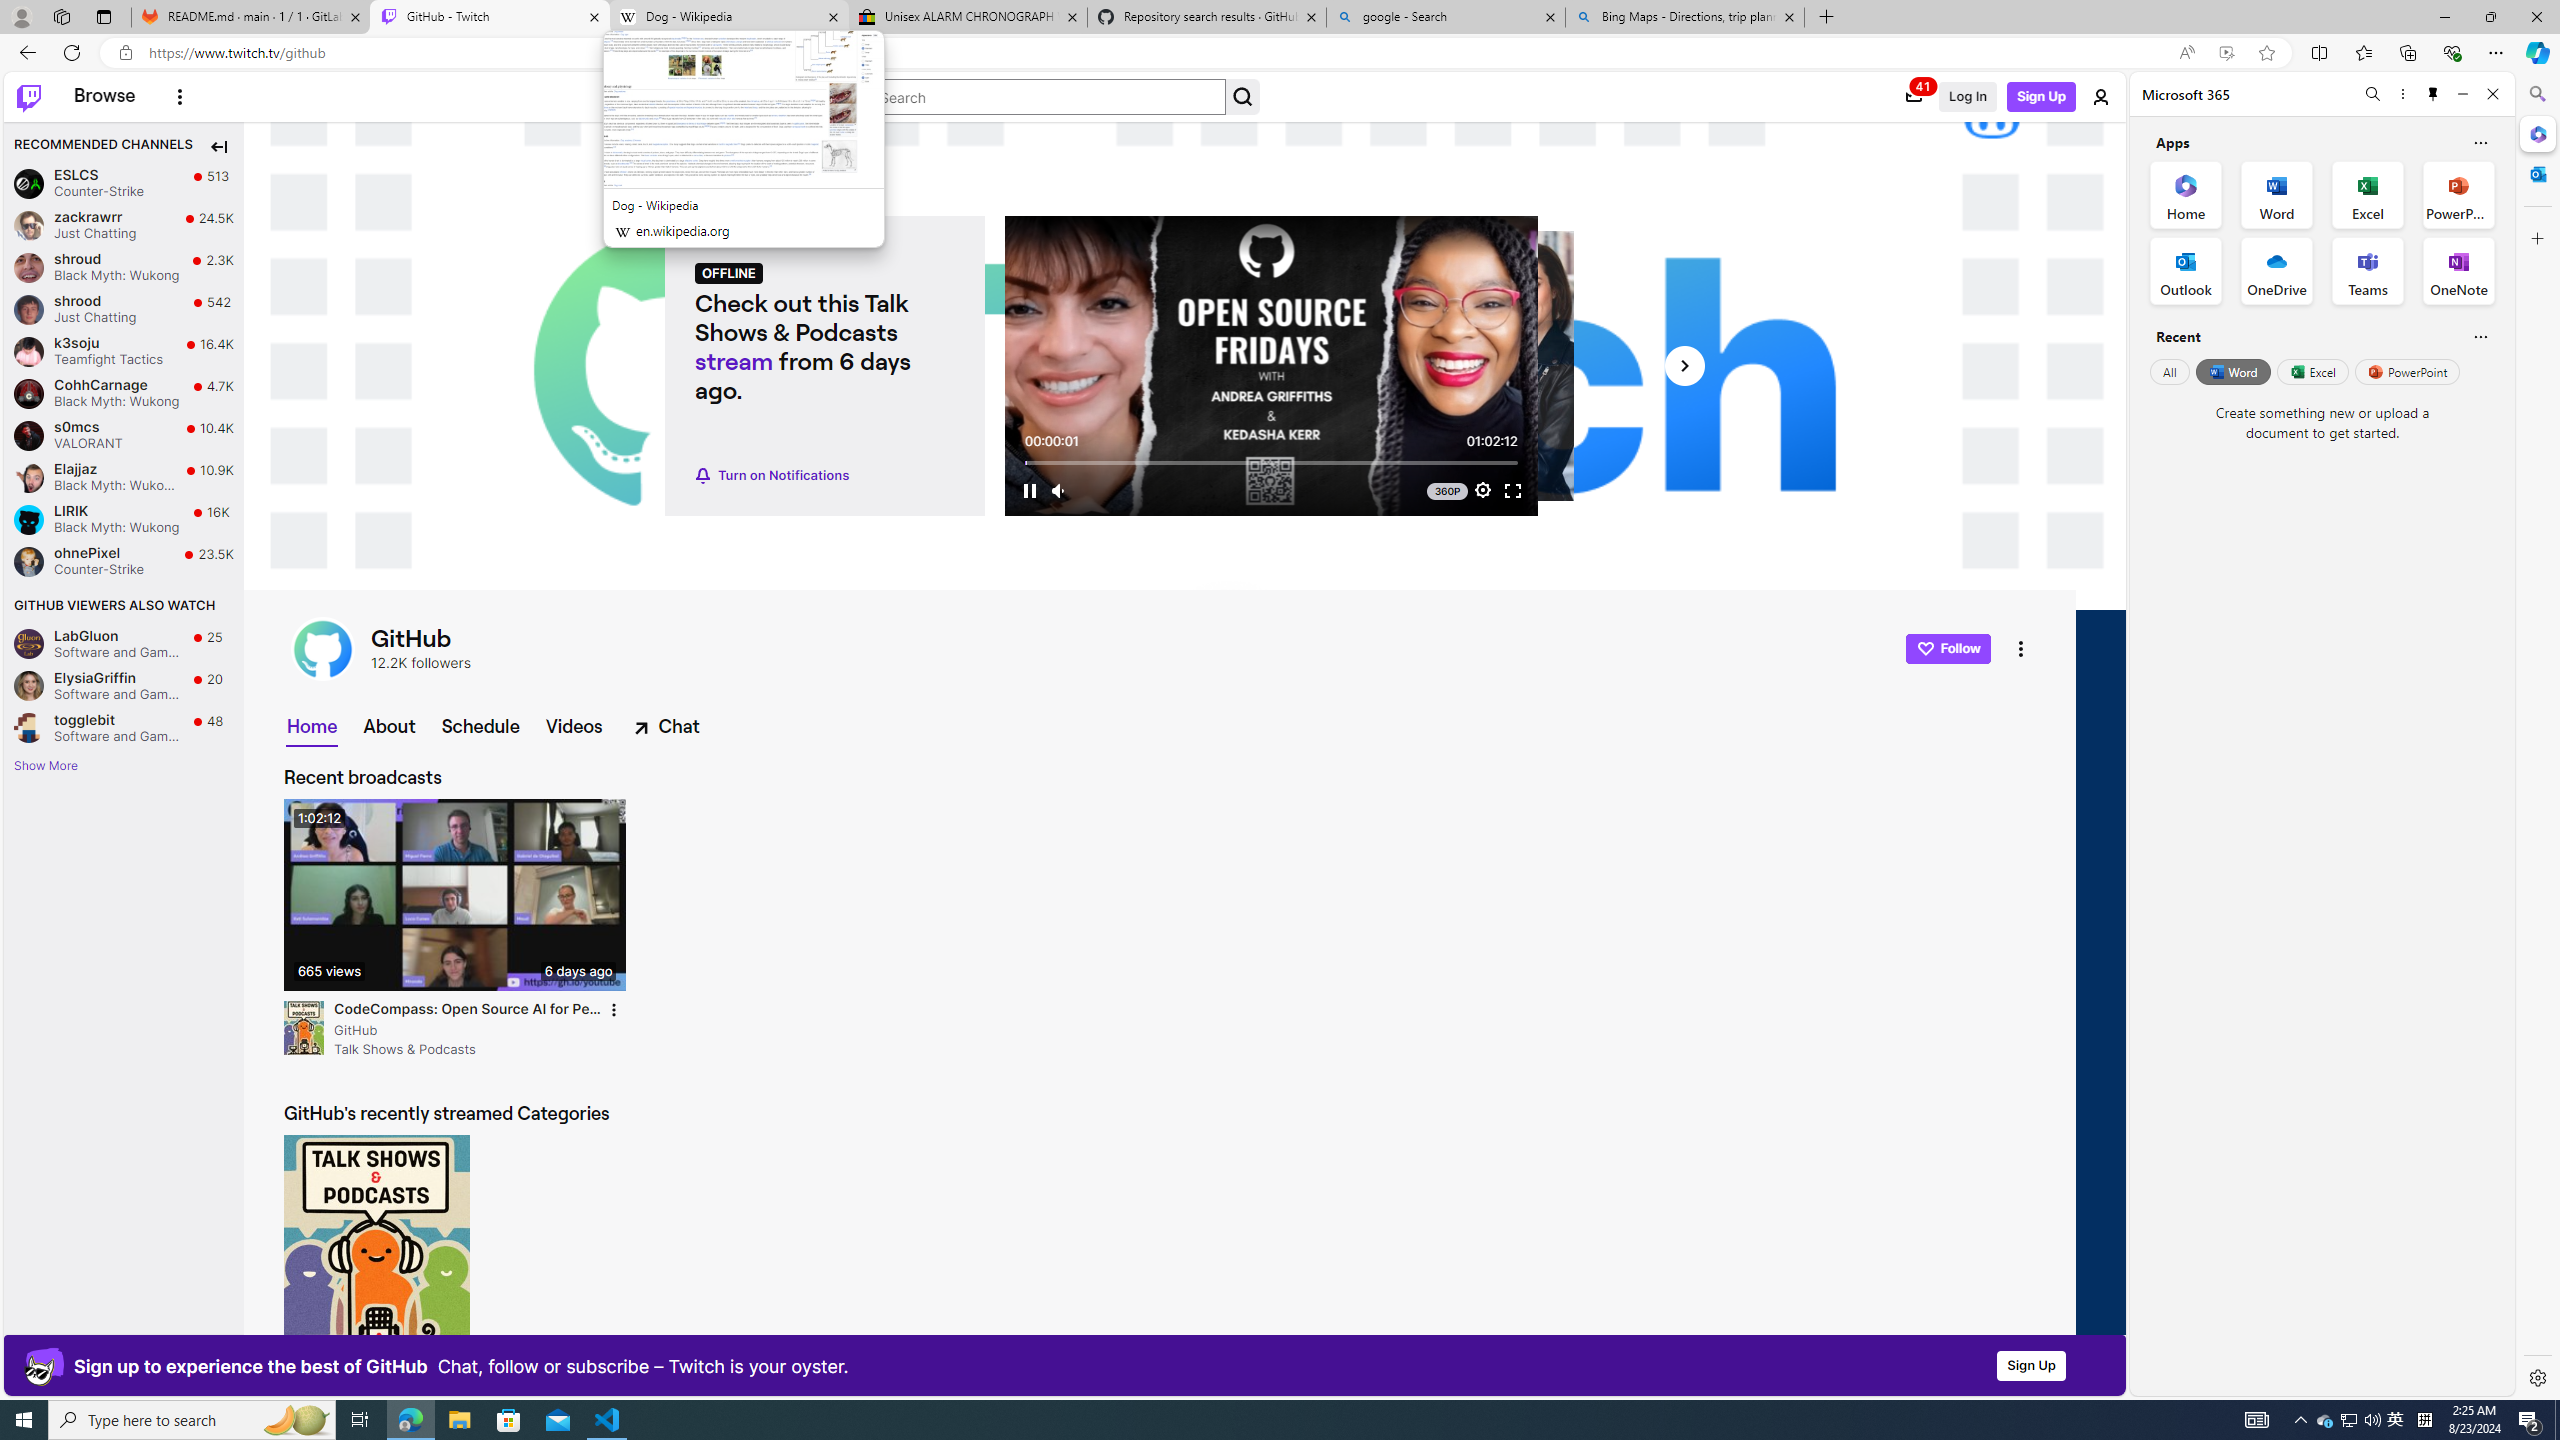 This screenshot has width=2560, height=1440. Describe the element at coordinates (2277, 271) in the screenshot. I see `OneDrive Office App` at that location.